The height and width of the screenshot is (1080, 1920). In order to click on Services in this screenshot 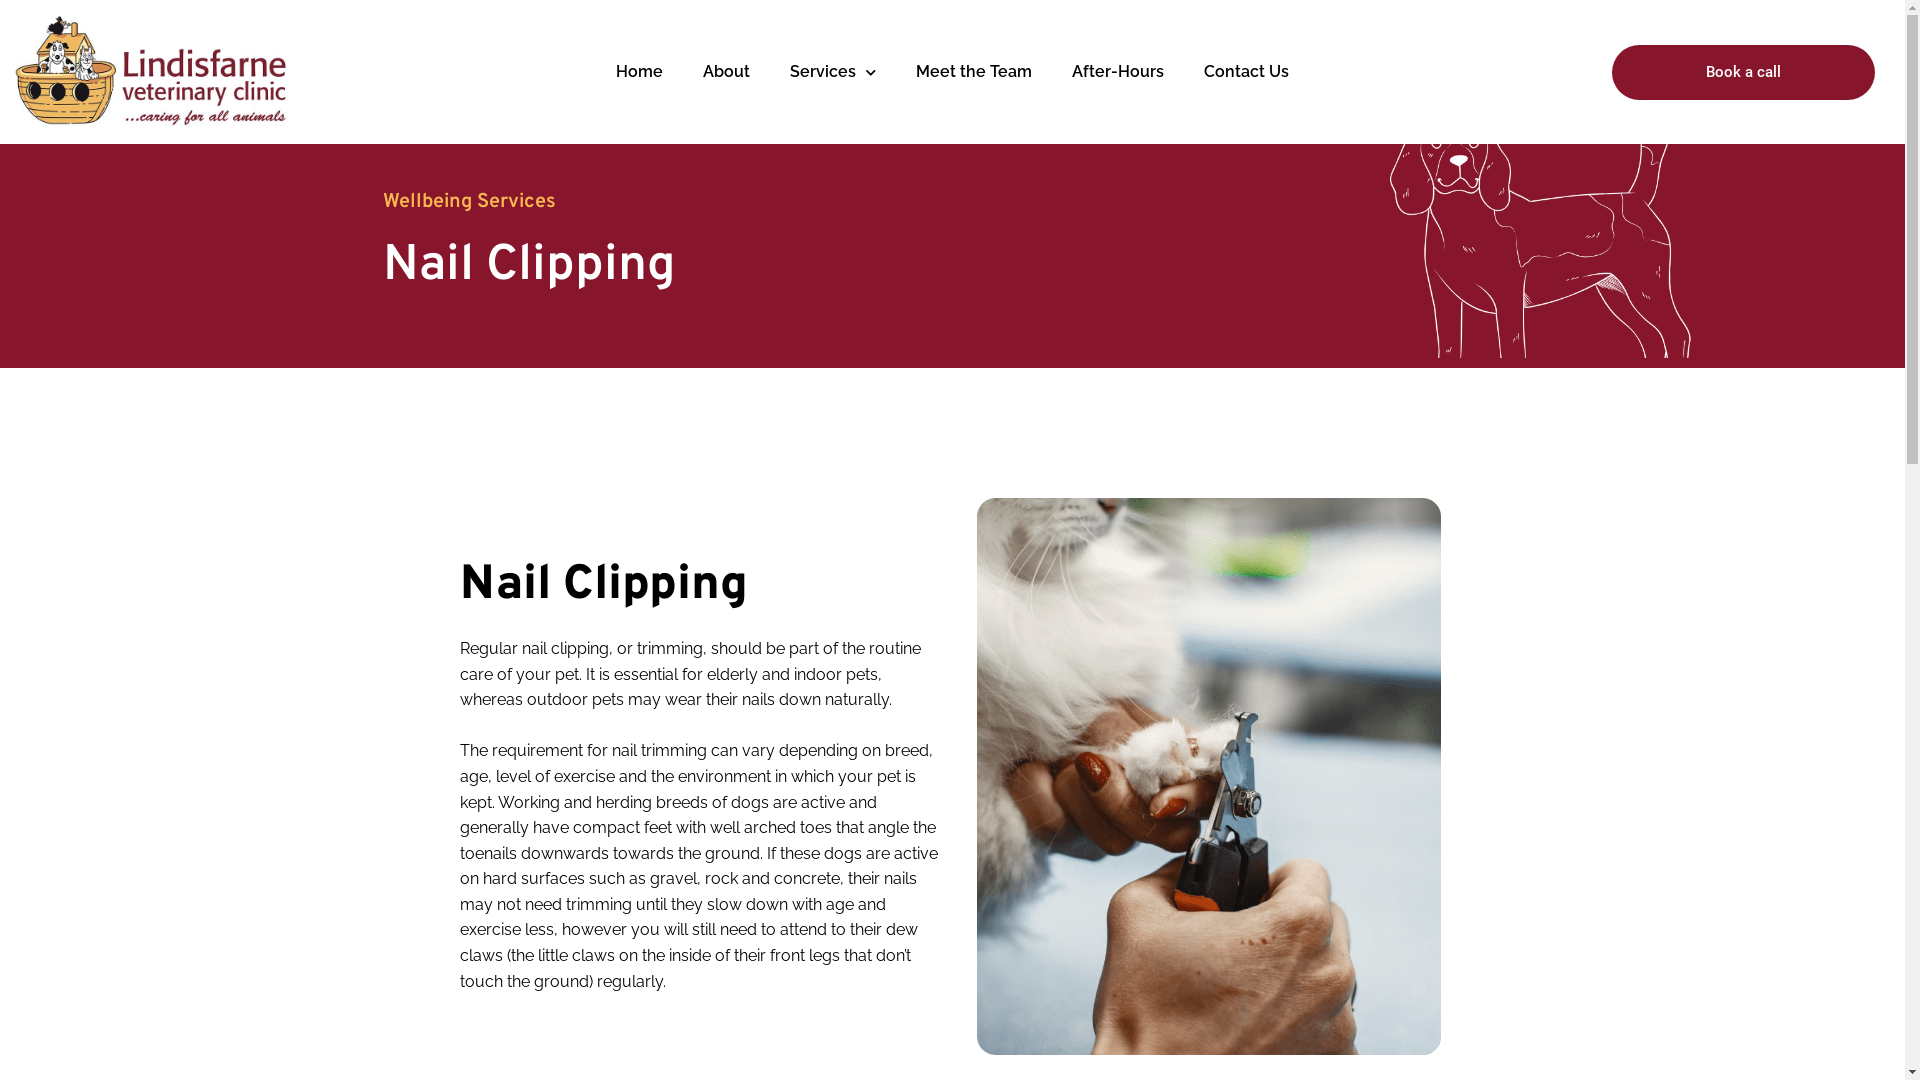, I will do `click(833, 72)`.